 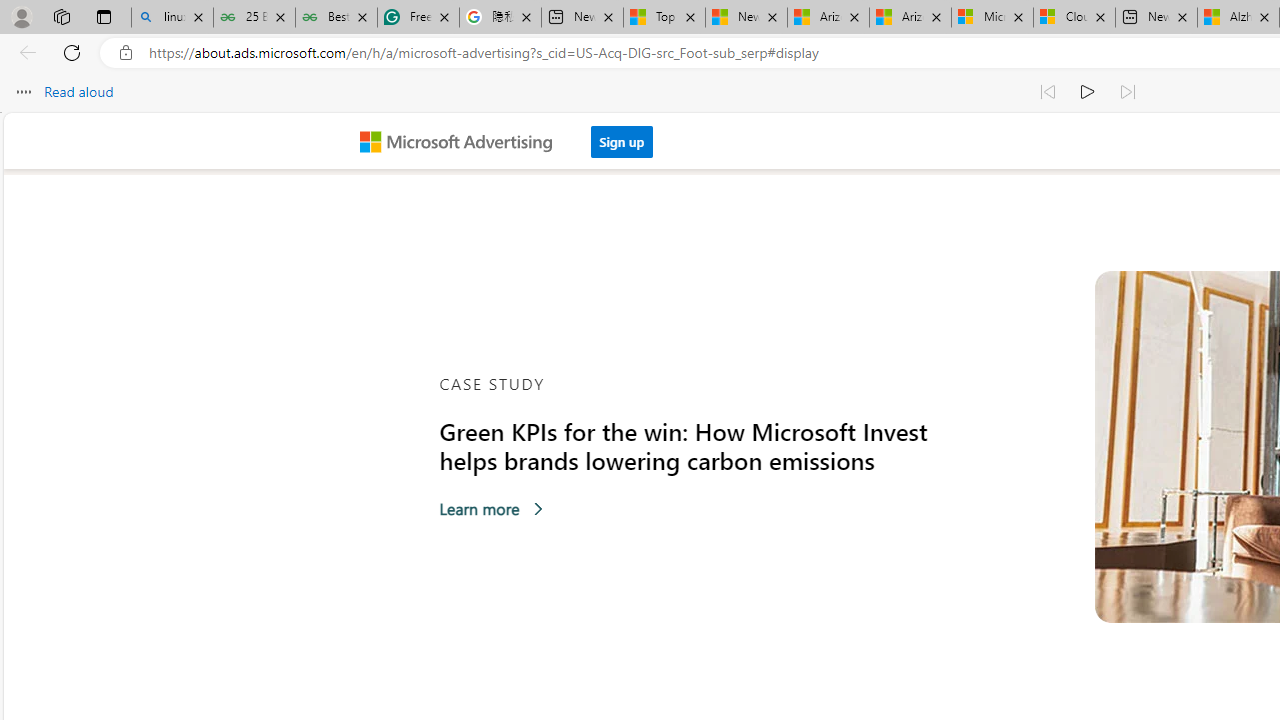 What do you see at coordinates (1074, 18) in the screenshot?
I see `Cloud Computing Services | Microsoft Azure` at bounding box center [1074, 18].